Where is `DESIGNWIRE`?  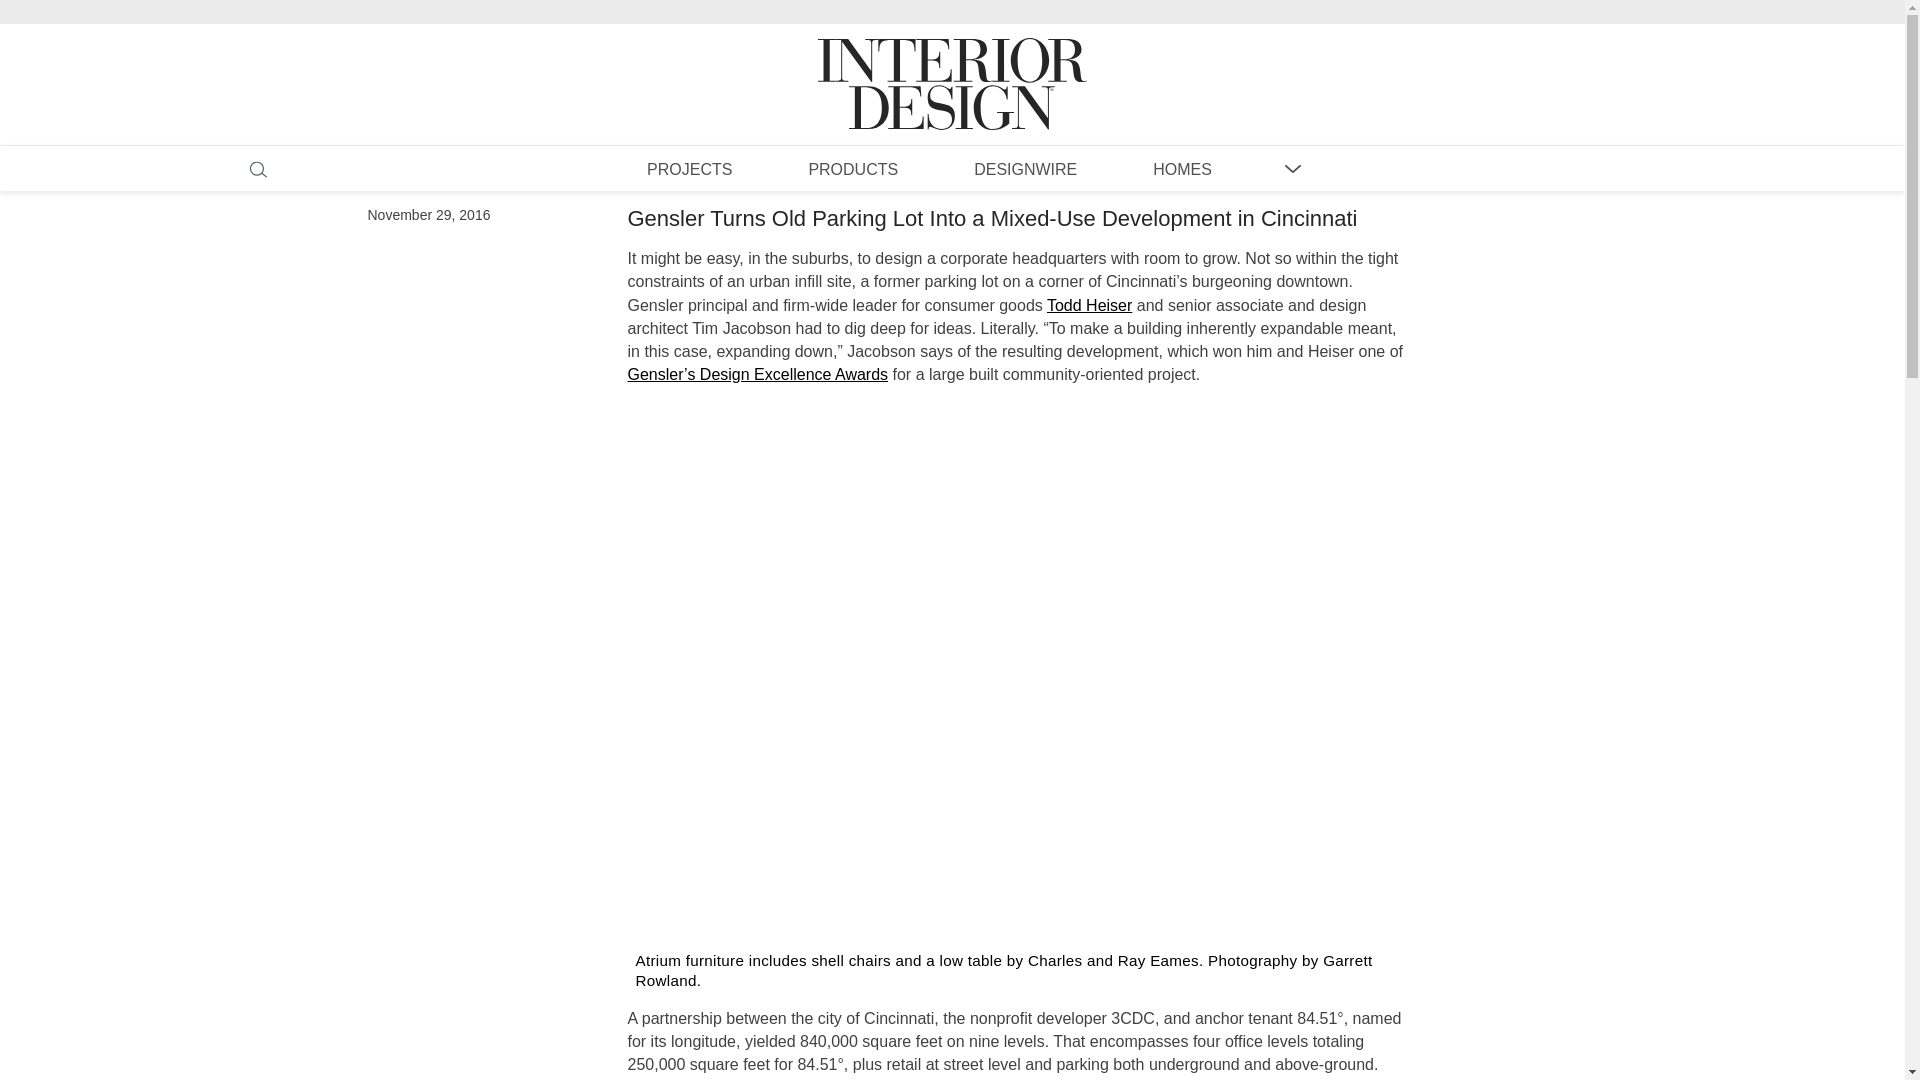 DESIGNWIRE is located at coordinates (1025, 168).